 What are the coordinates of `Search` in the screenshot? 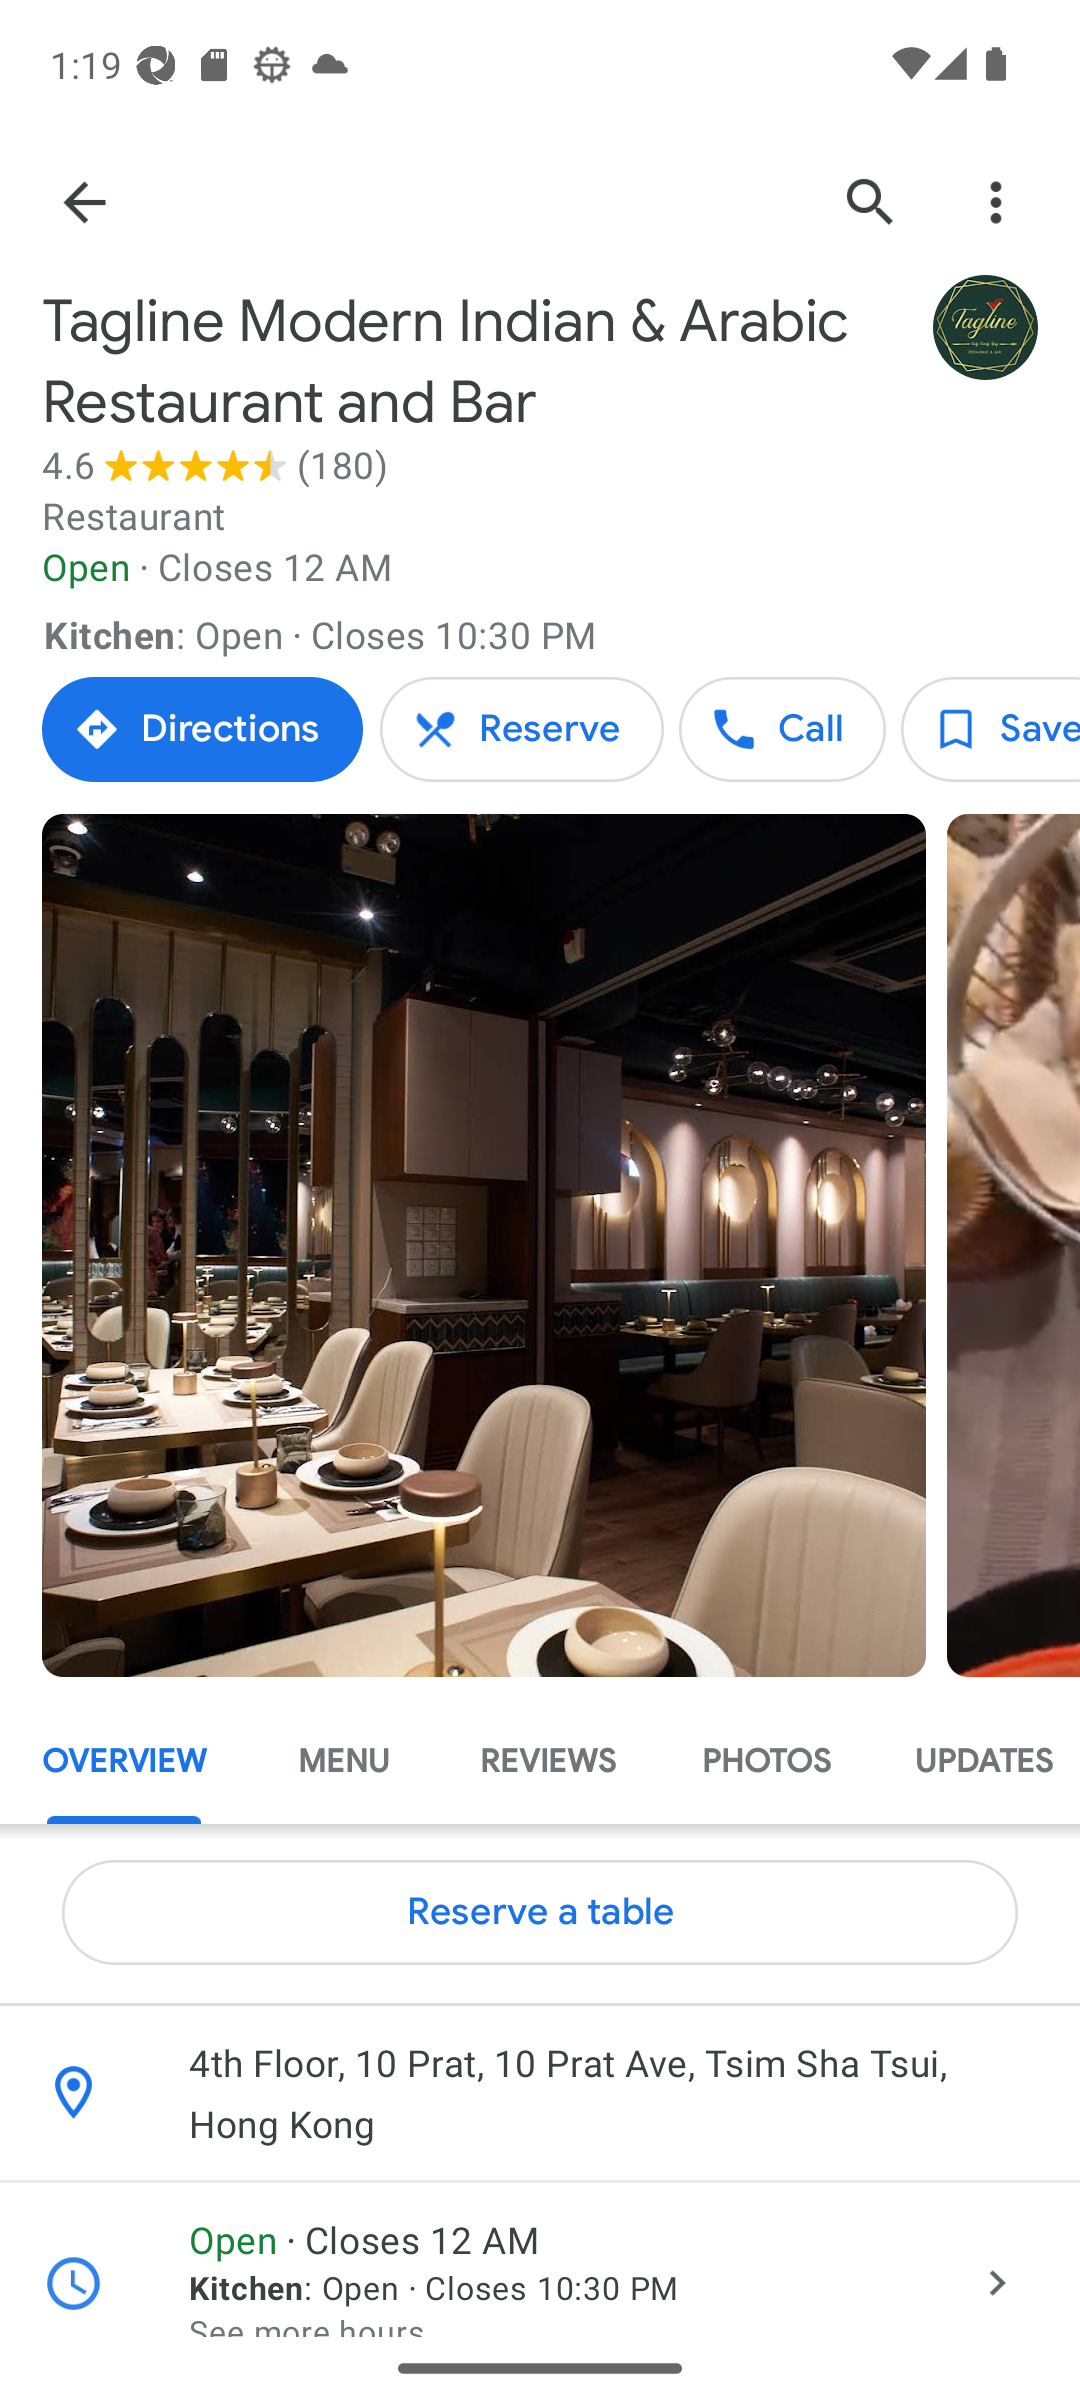 It's located at (870, 202).